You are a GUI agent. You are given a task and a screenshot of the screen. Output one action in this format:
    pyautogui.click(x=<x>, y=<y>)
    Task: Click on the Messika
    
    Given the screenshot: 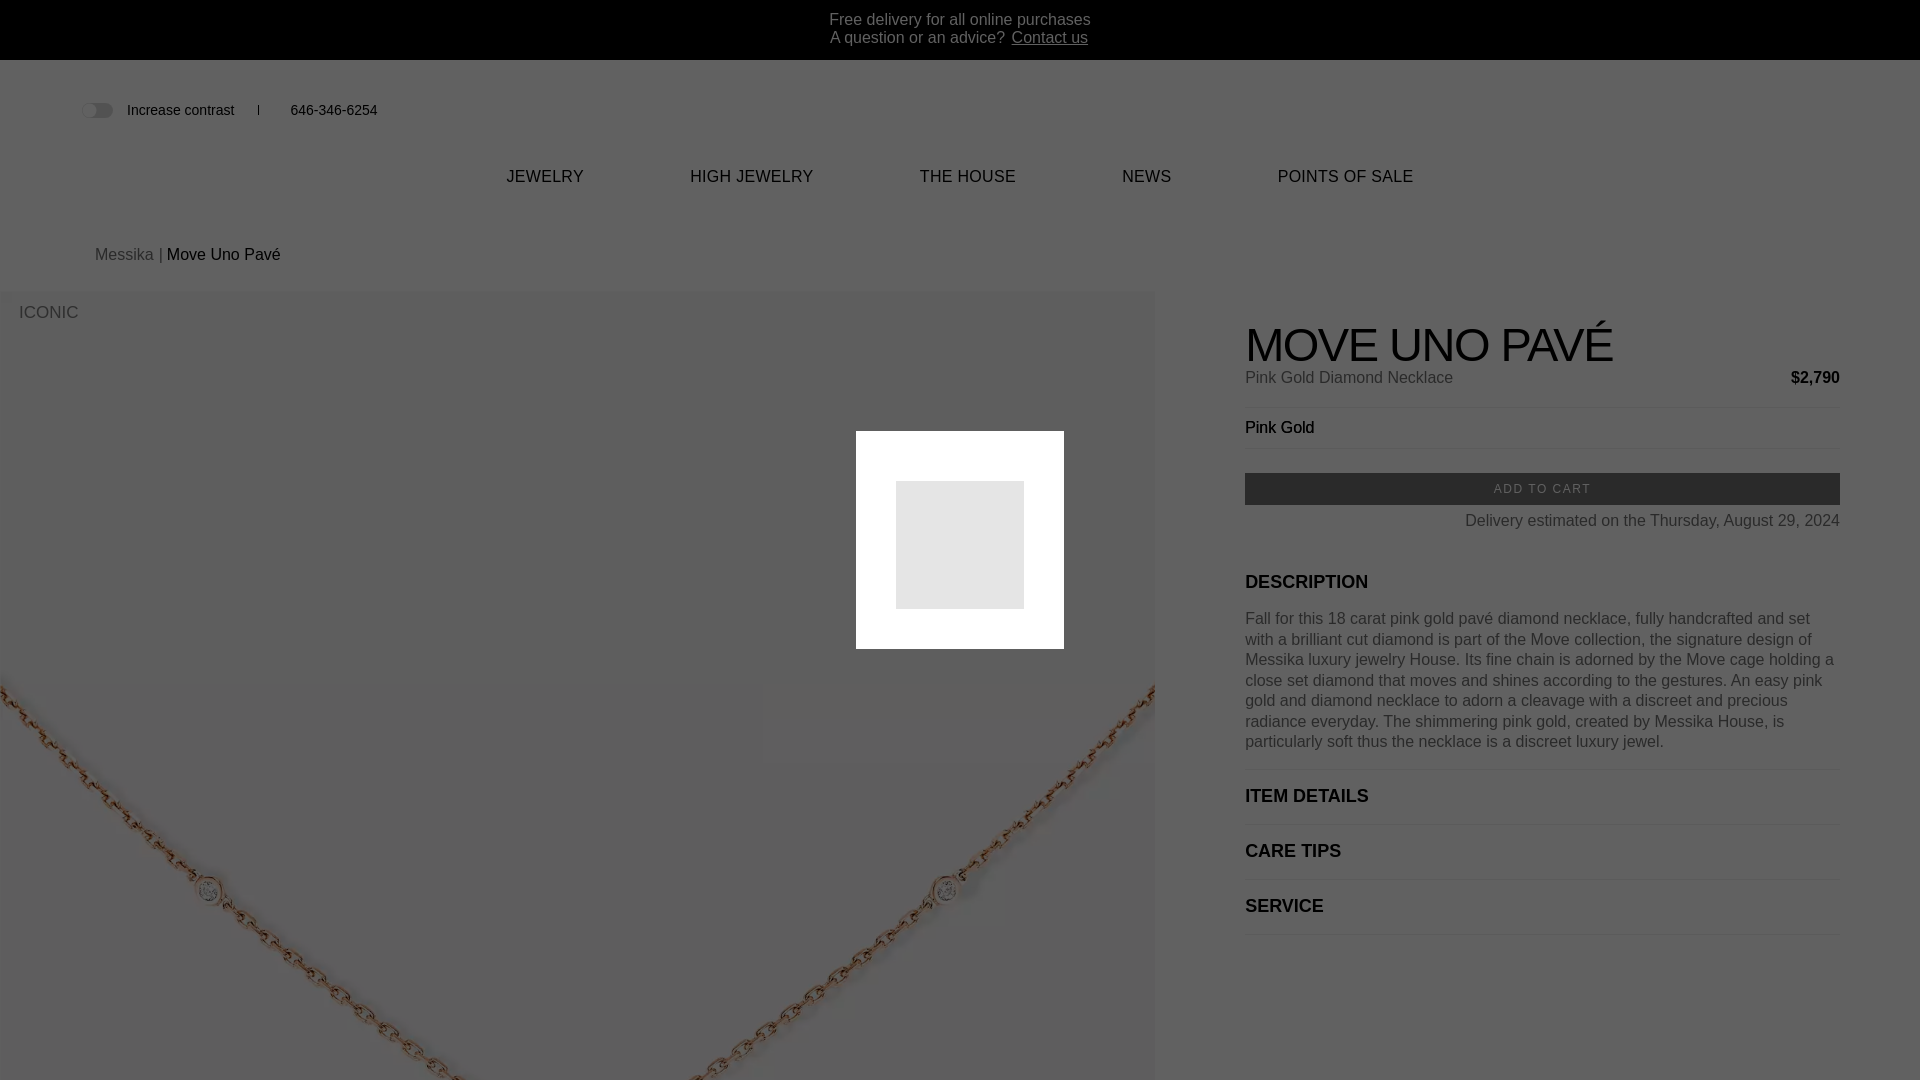 What is the action you would take?
    pyautogui.click(x=960, y=136)
    